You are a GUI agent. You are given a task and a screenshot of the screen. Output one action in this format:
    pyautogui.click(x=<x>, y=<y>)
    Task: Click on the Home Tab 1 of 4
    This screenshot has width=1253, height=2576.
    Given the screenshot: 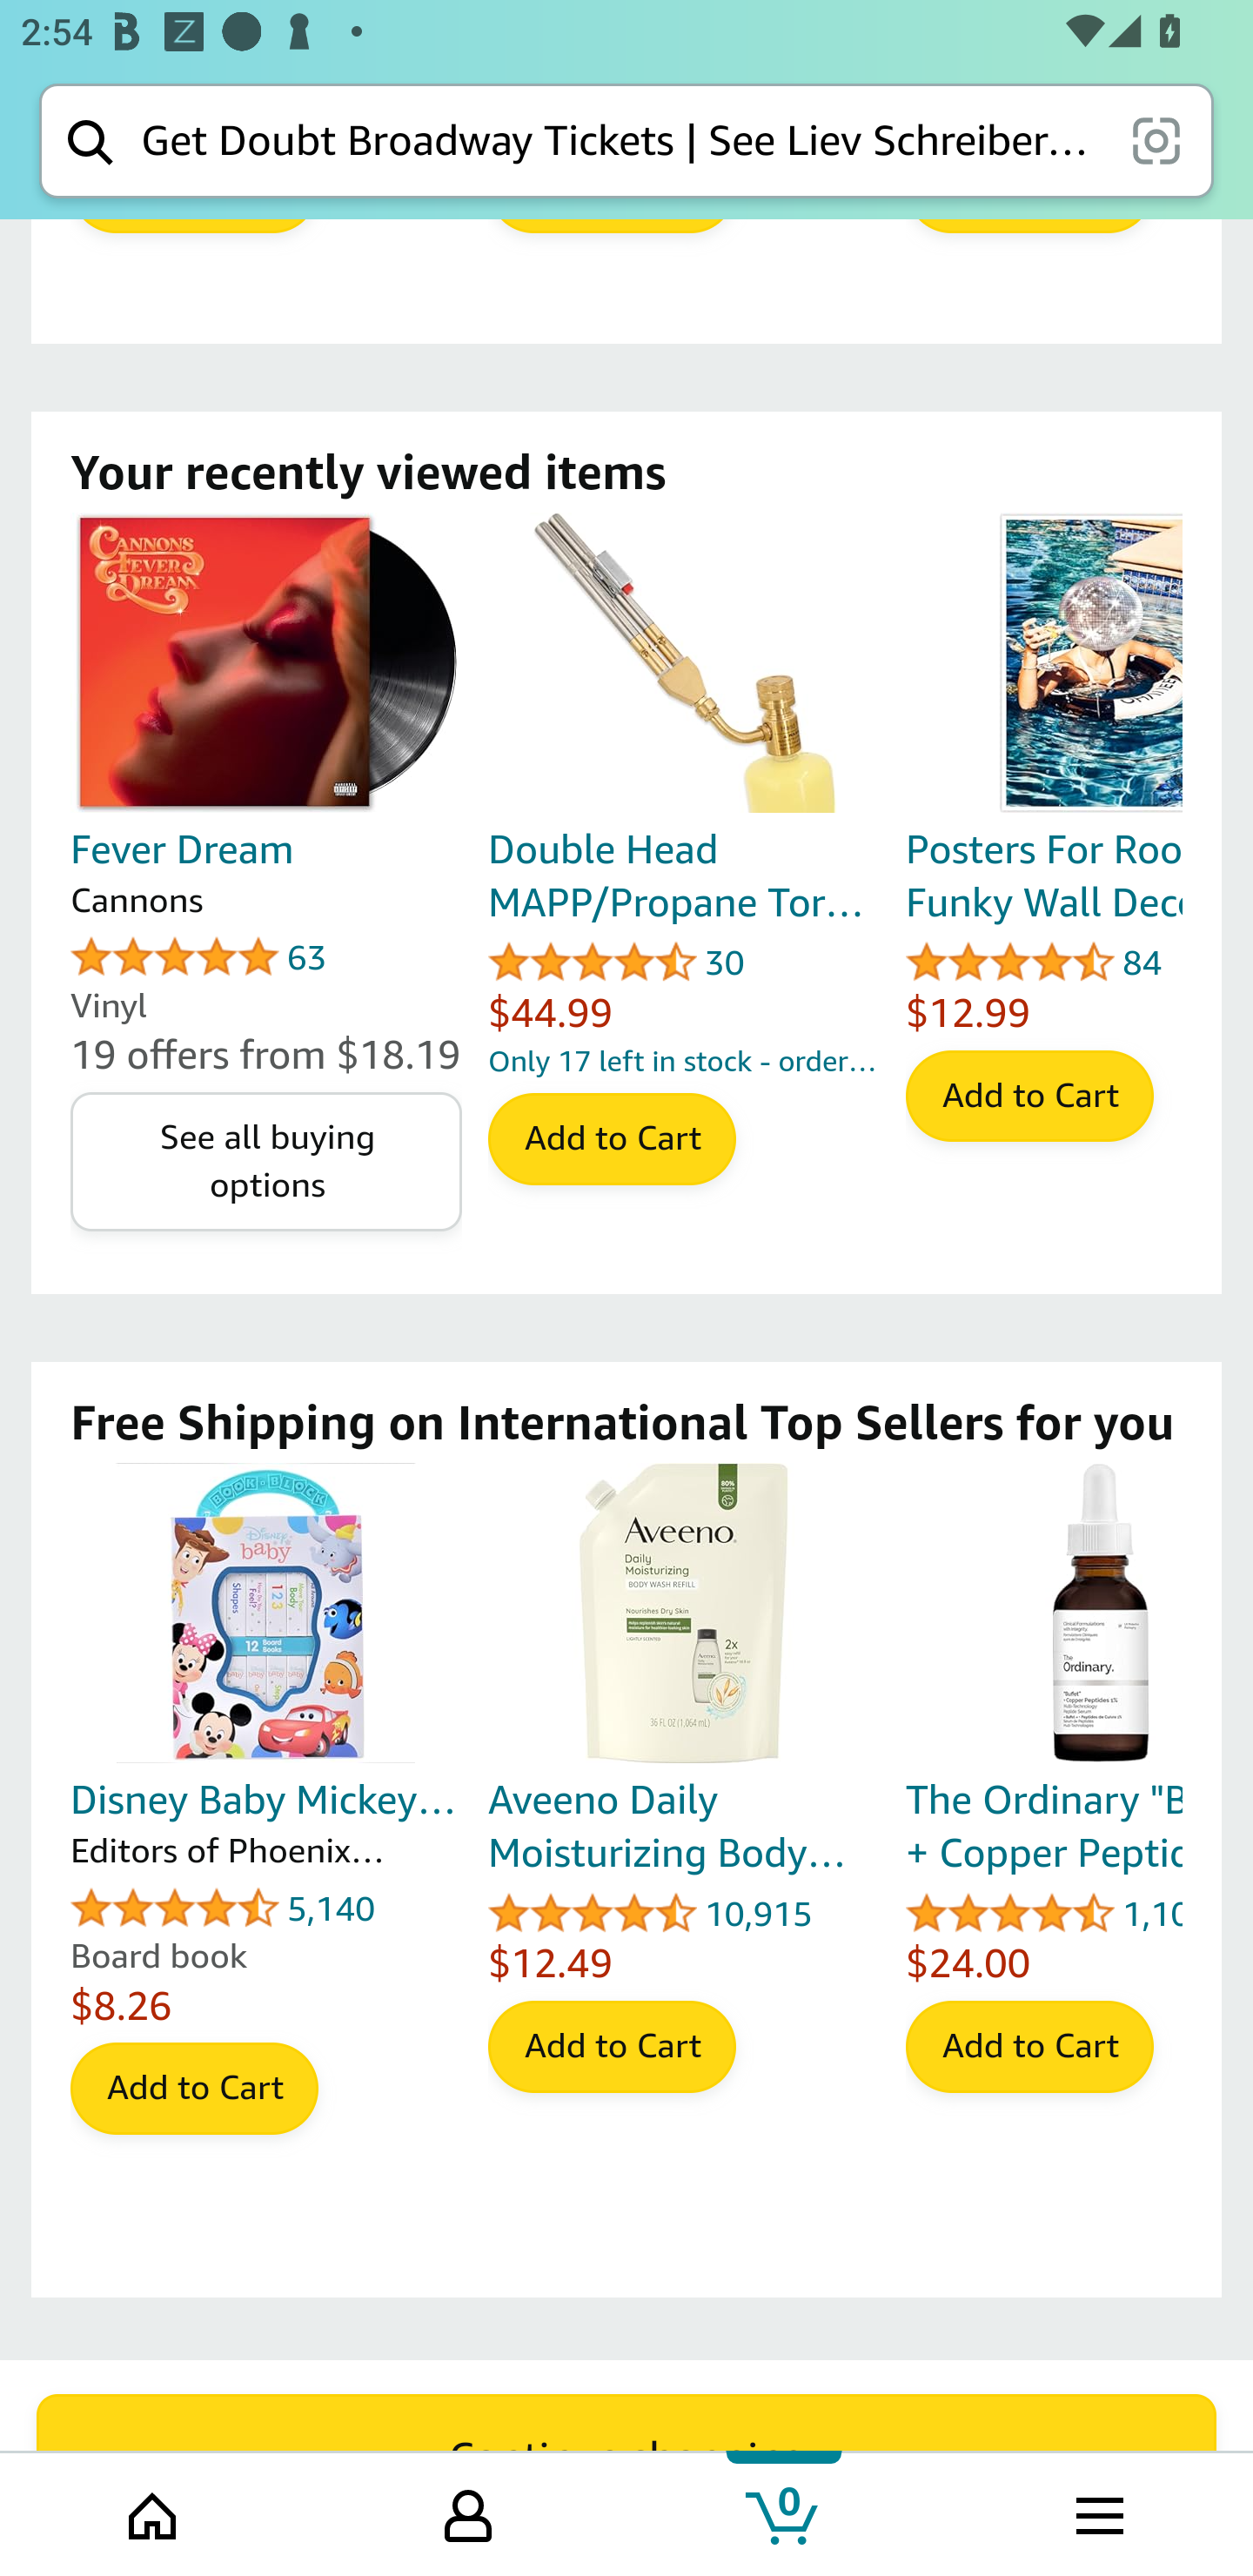 What is the action you would take?
    pyautogui.click(x=155, y=2512)
    